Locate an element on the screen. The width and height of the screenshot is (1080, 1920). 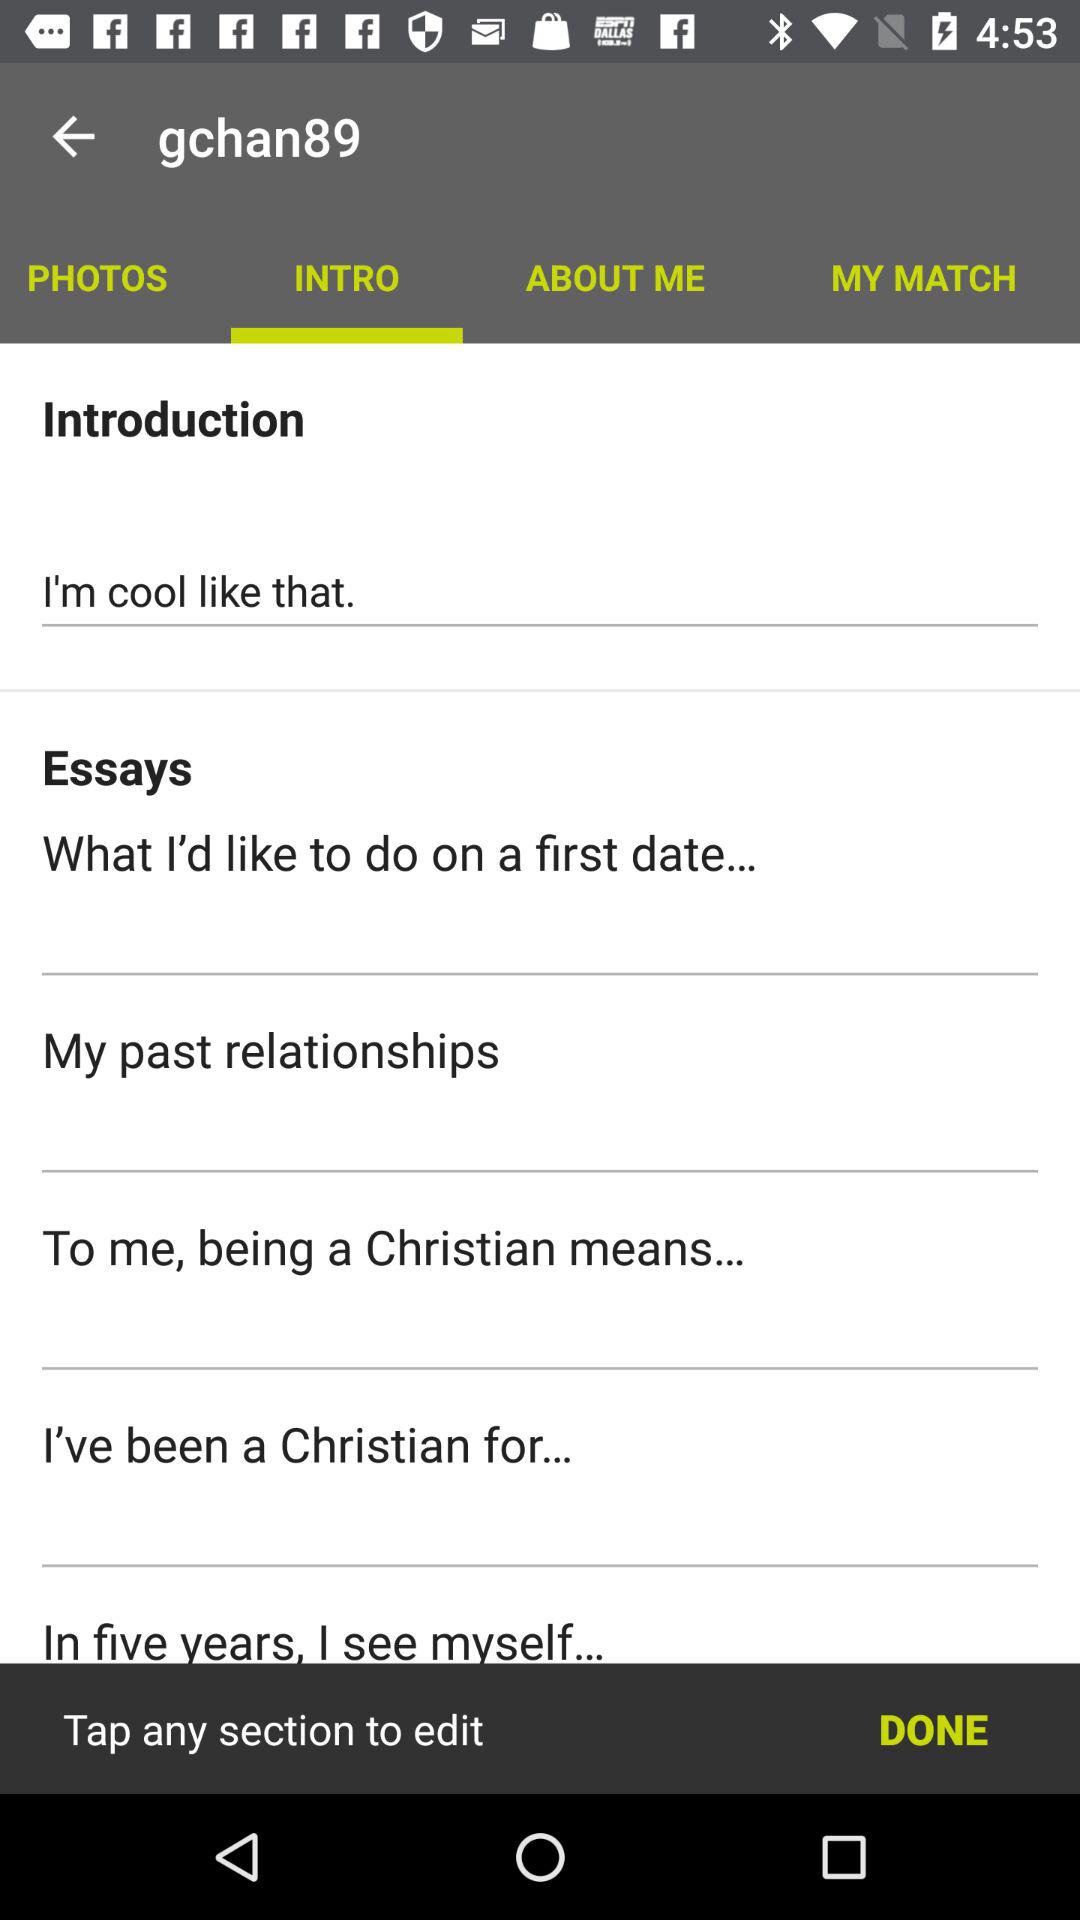
past relationships field is located at coordinates (540, 1137).